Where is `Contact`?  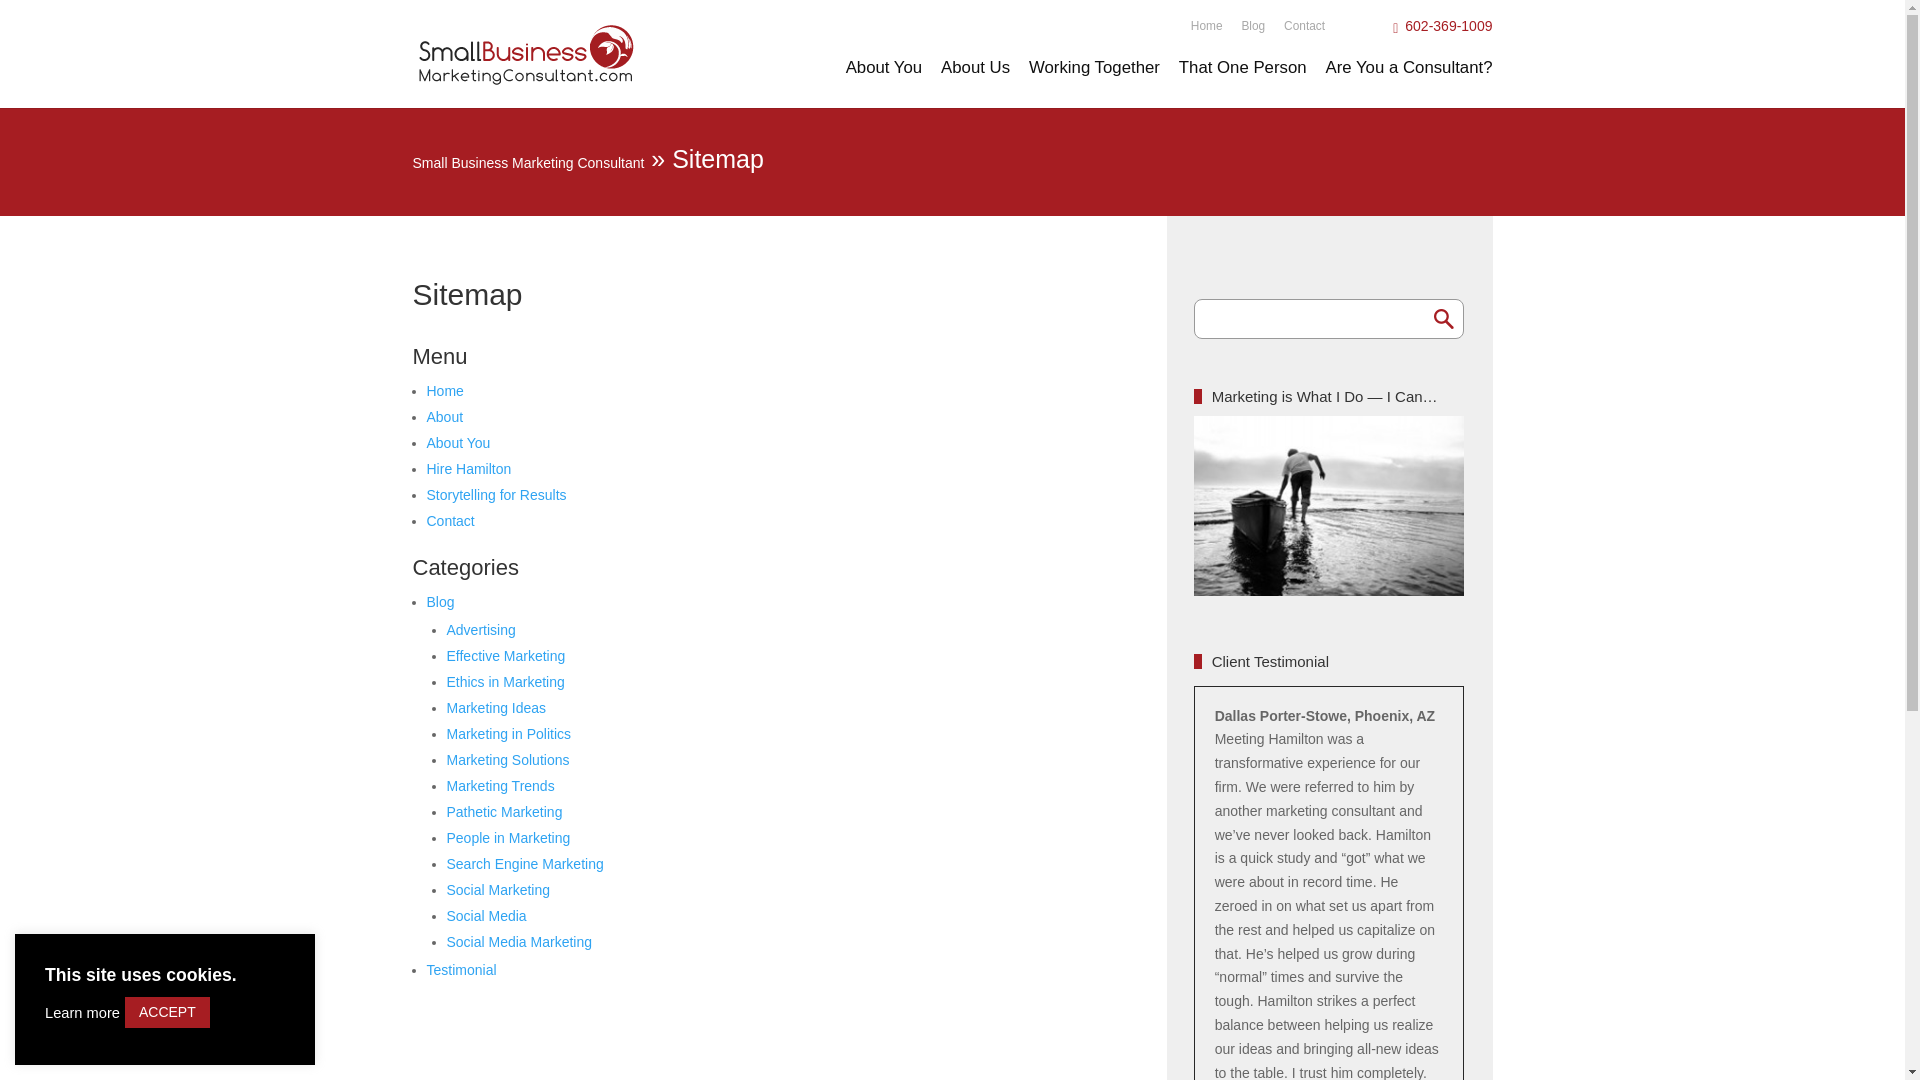 Contact is located at coordinates (1304, 19).